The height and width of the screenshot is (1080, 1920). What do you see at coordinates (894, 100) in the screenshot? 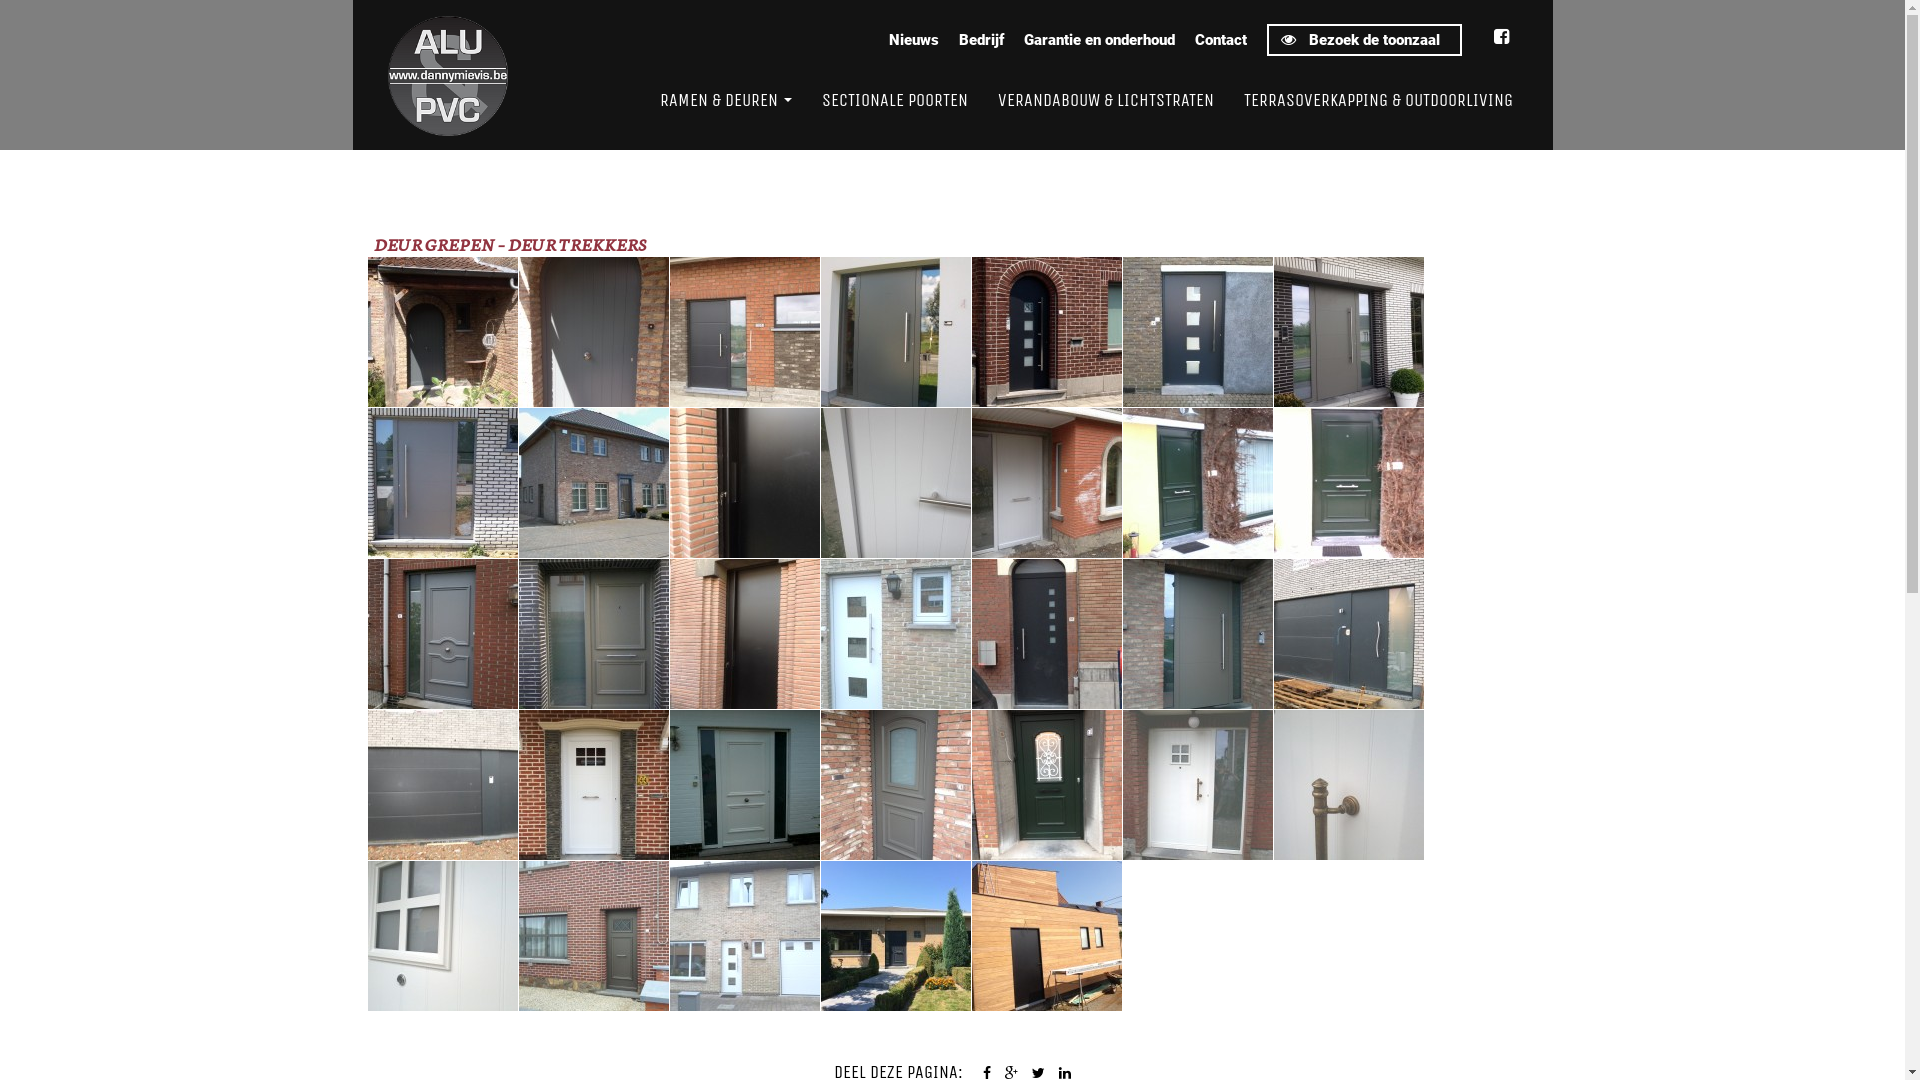
I see `SECTIONALE POORTEN` at bounding box center [894, 100].